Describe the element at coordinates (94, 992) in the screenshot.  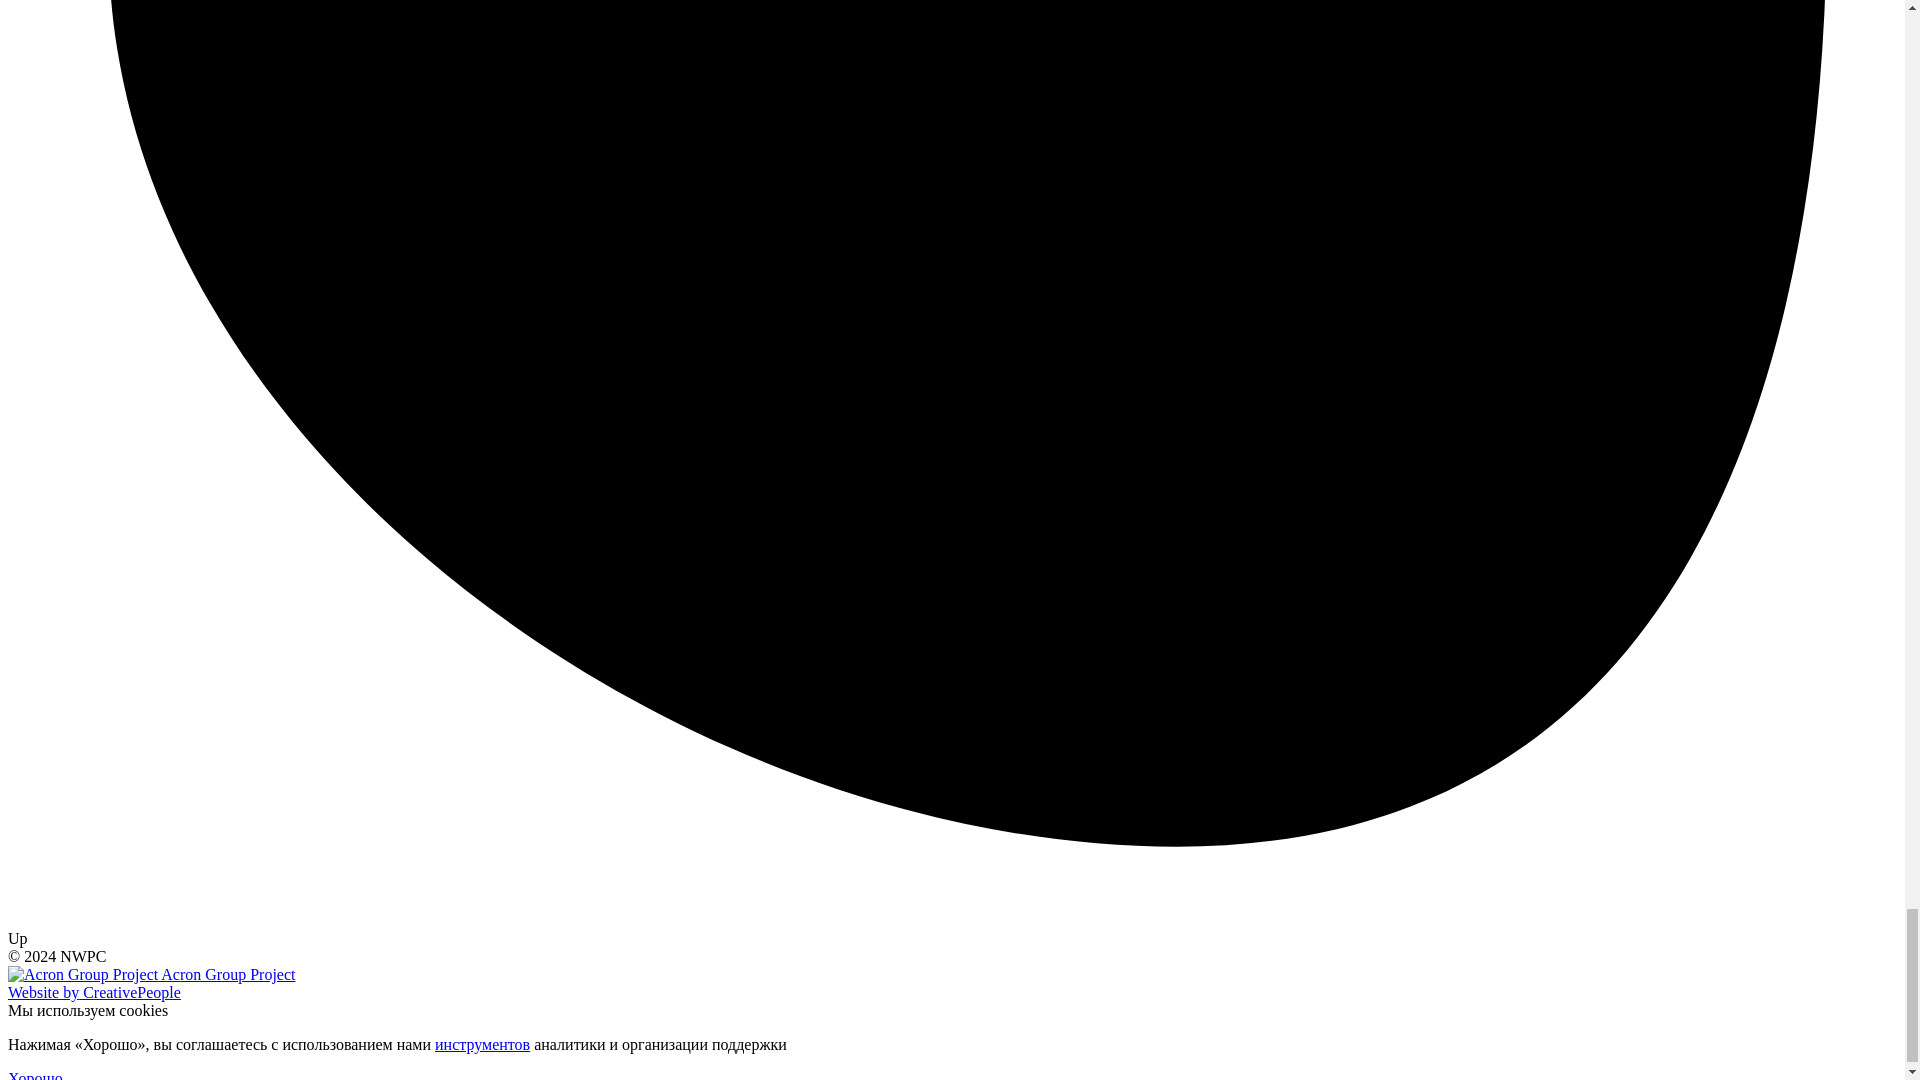
I see `Website by CreativePeople` at that location.